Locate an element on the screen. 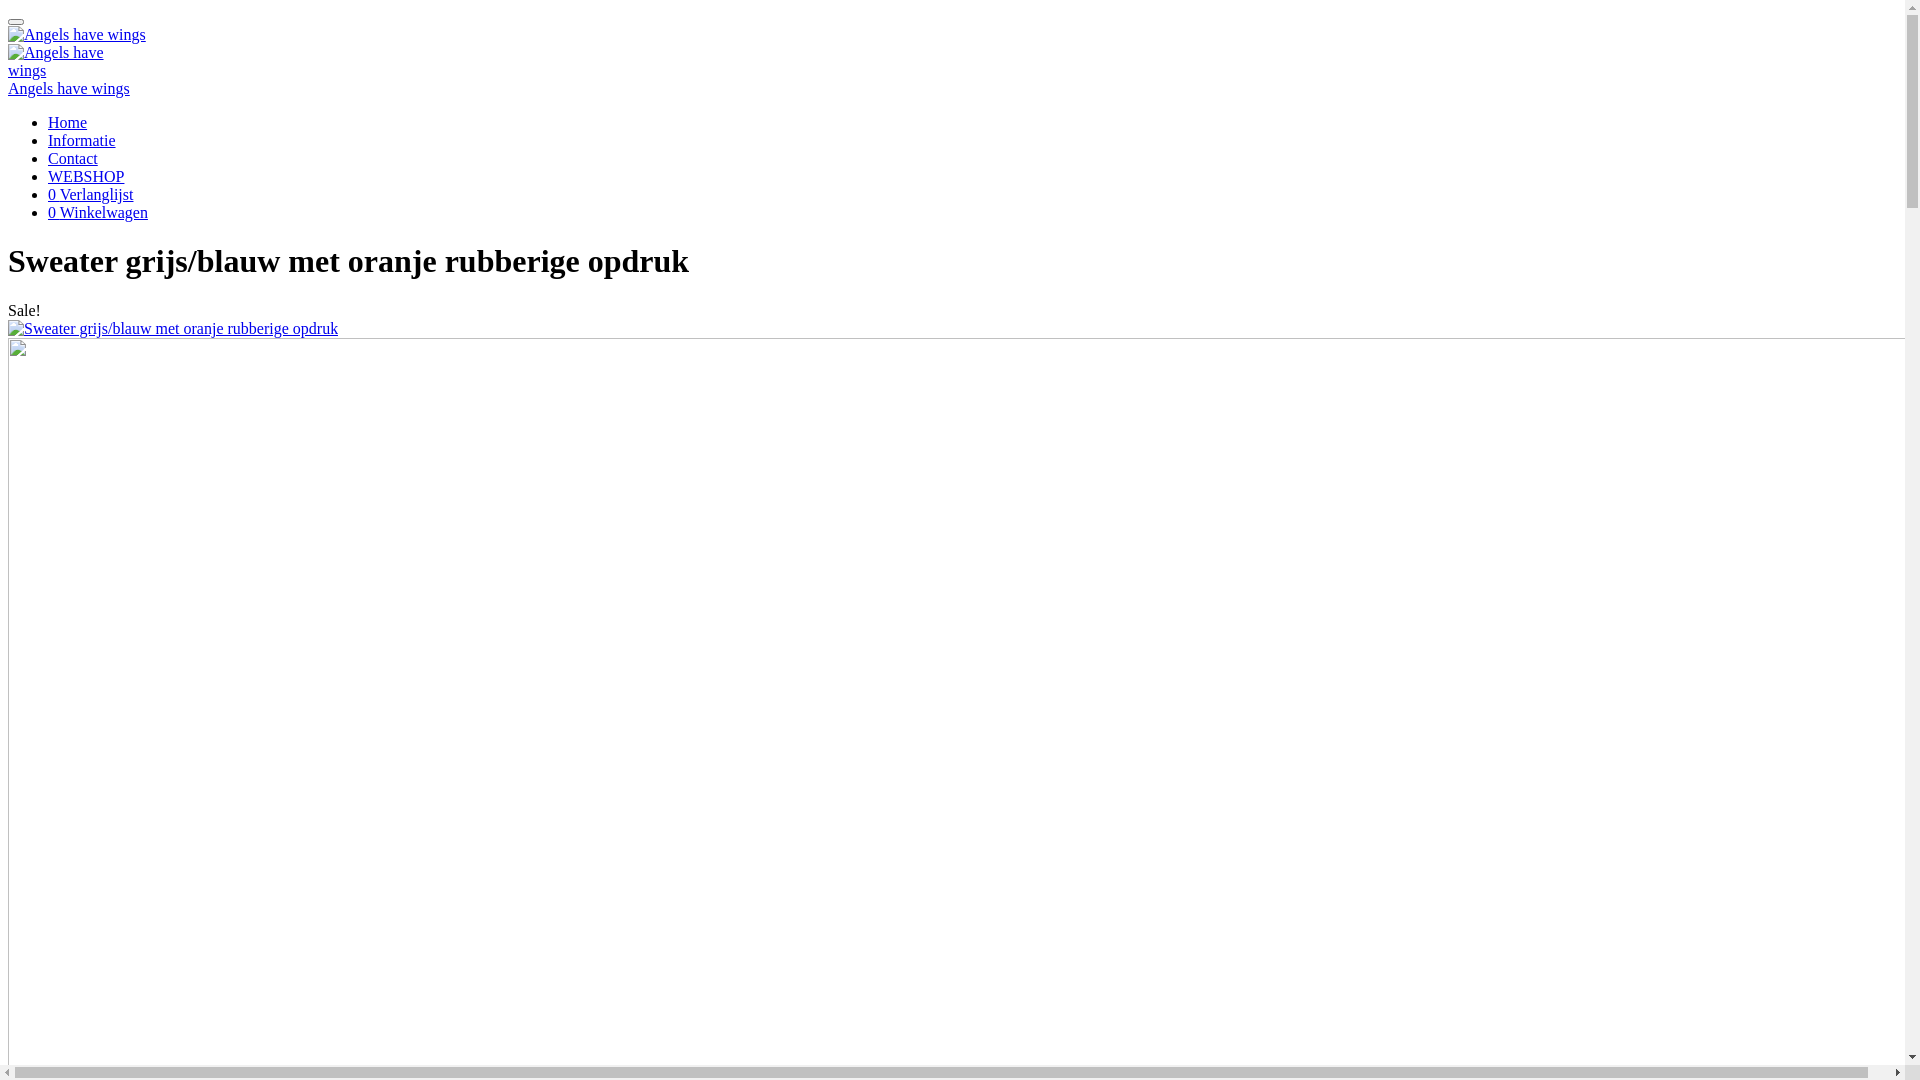 The height and width of the screenshot is (1080, 1920). Angels have wings is located at coordinates (58, 62).